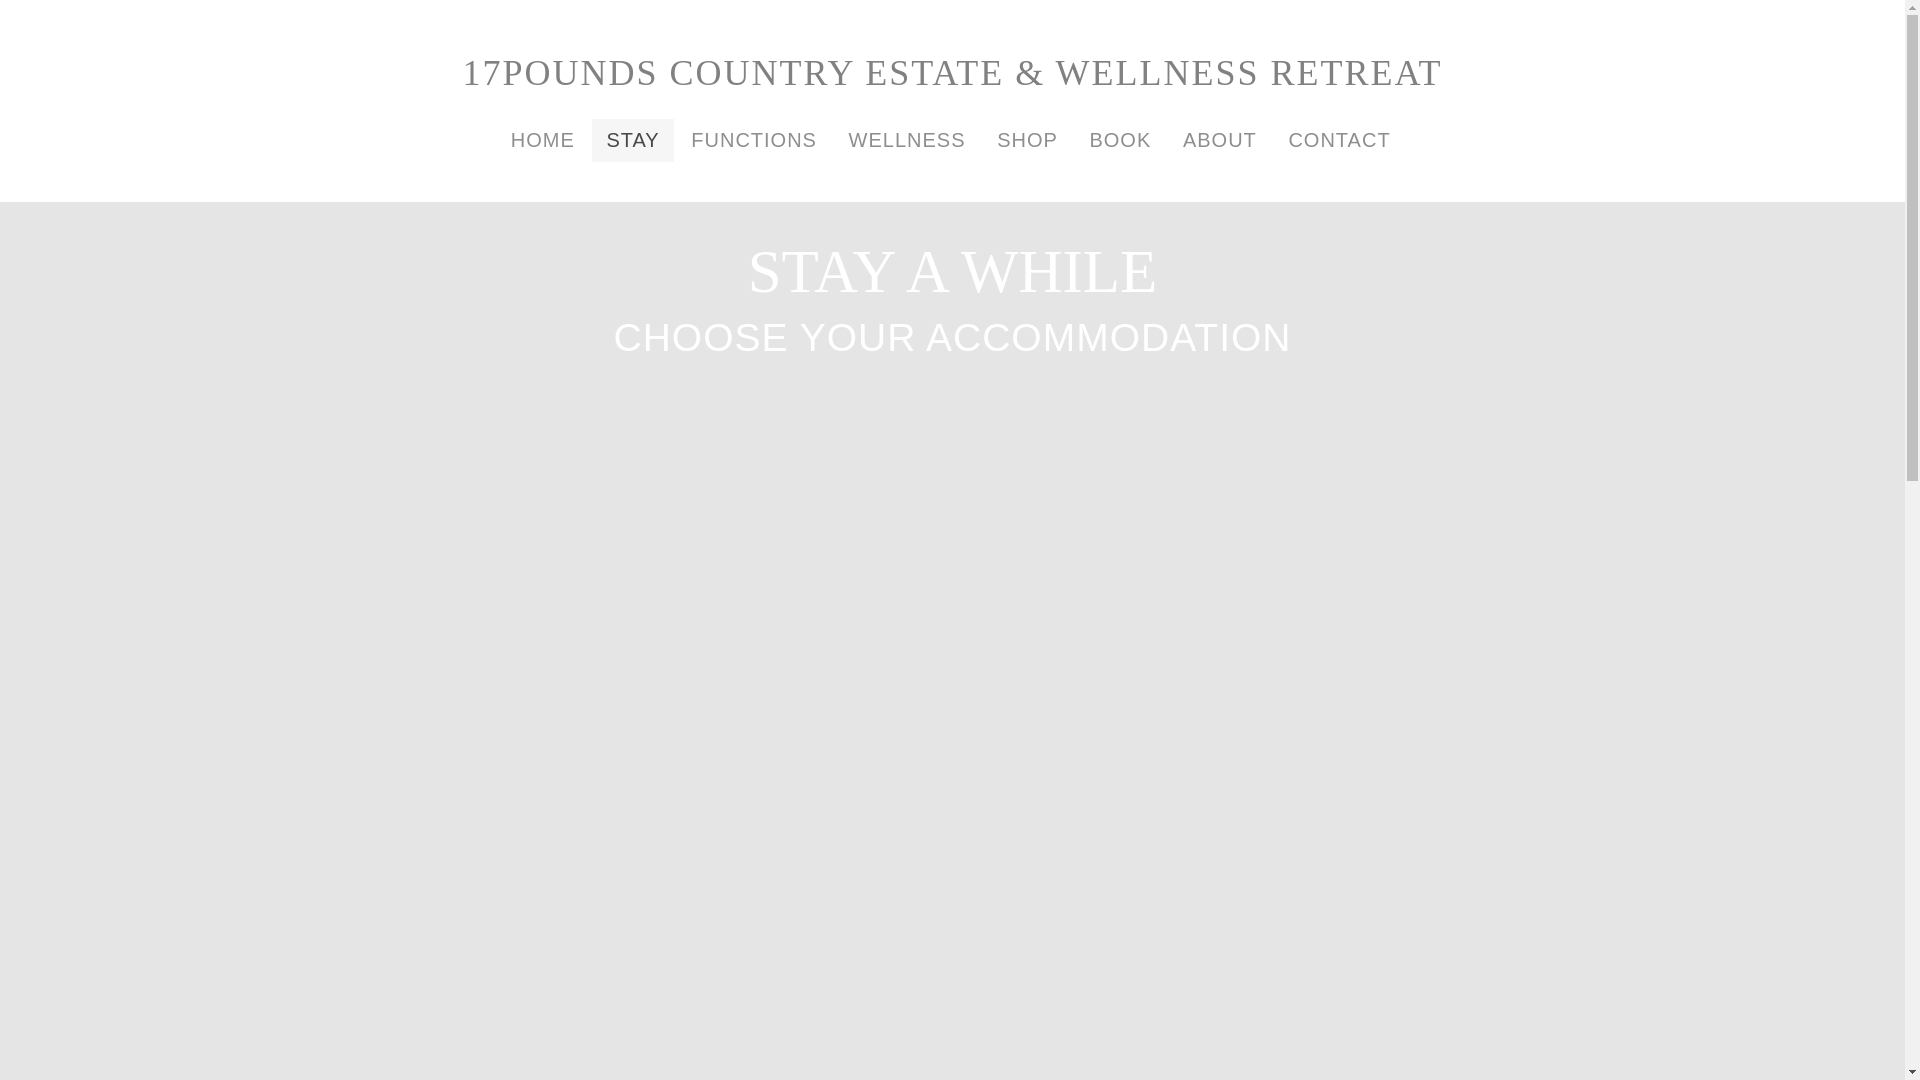 The width and height of the screenshot is (1920, 1080). I want to click on FUNCTIONS, so click(754, 140).